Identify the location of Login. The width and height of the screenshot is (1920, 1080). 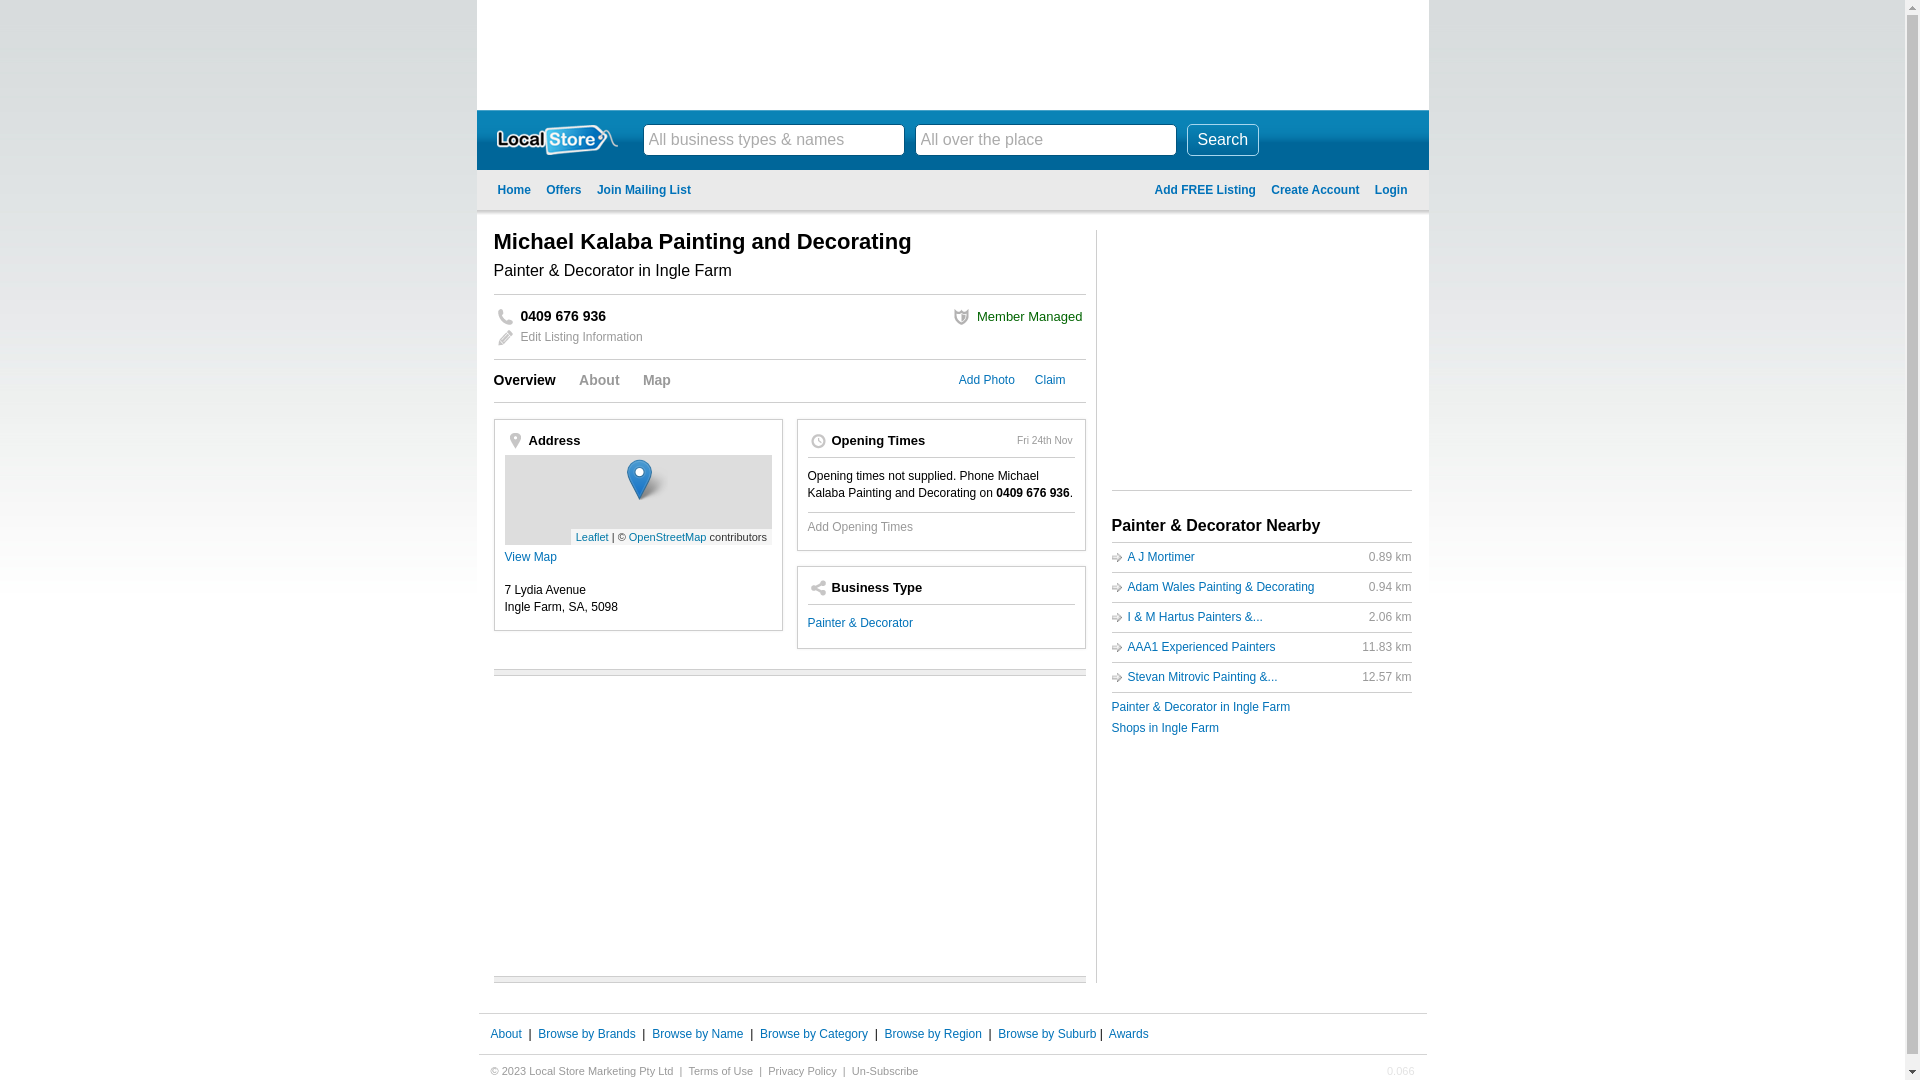
(1392, 190).